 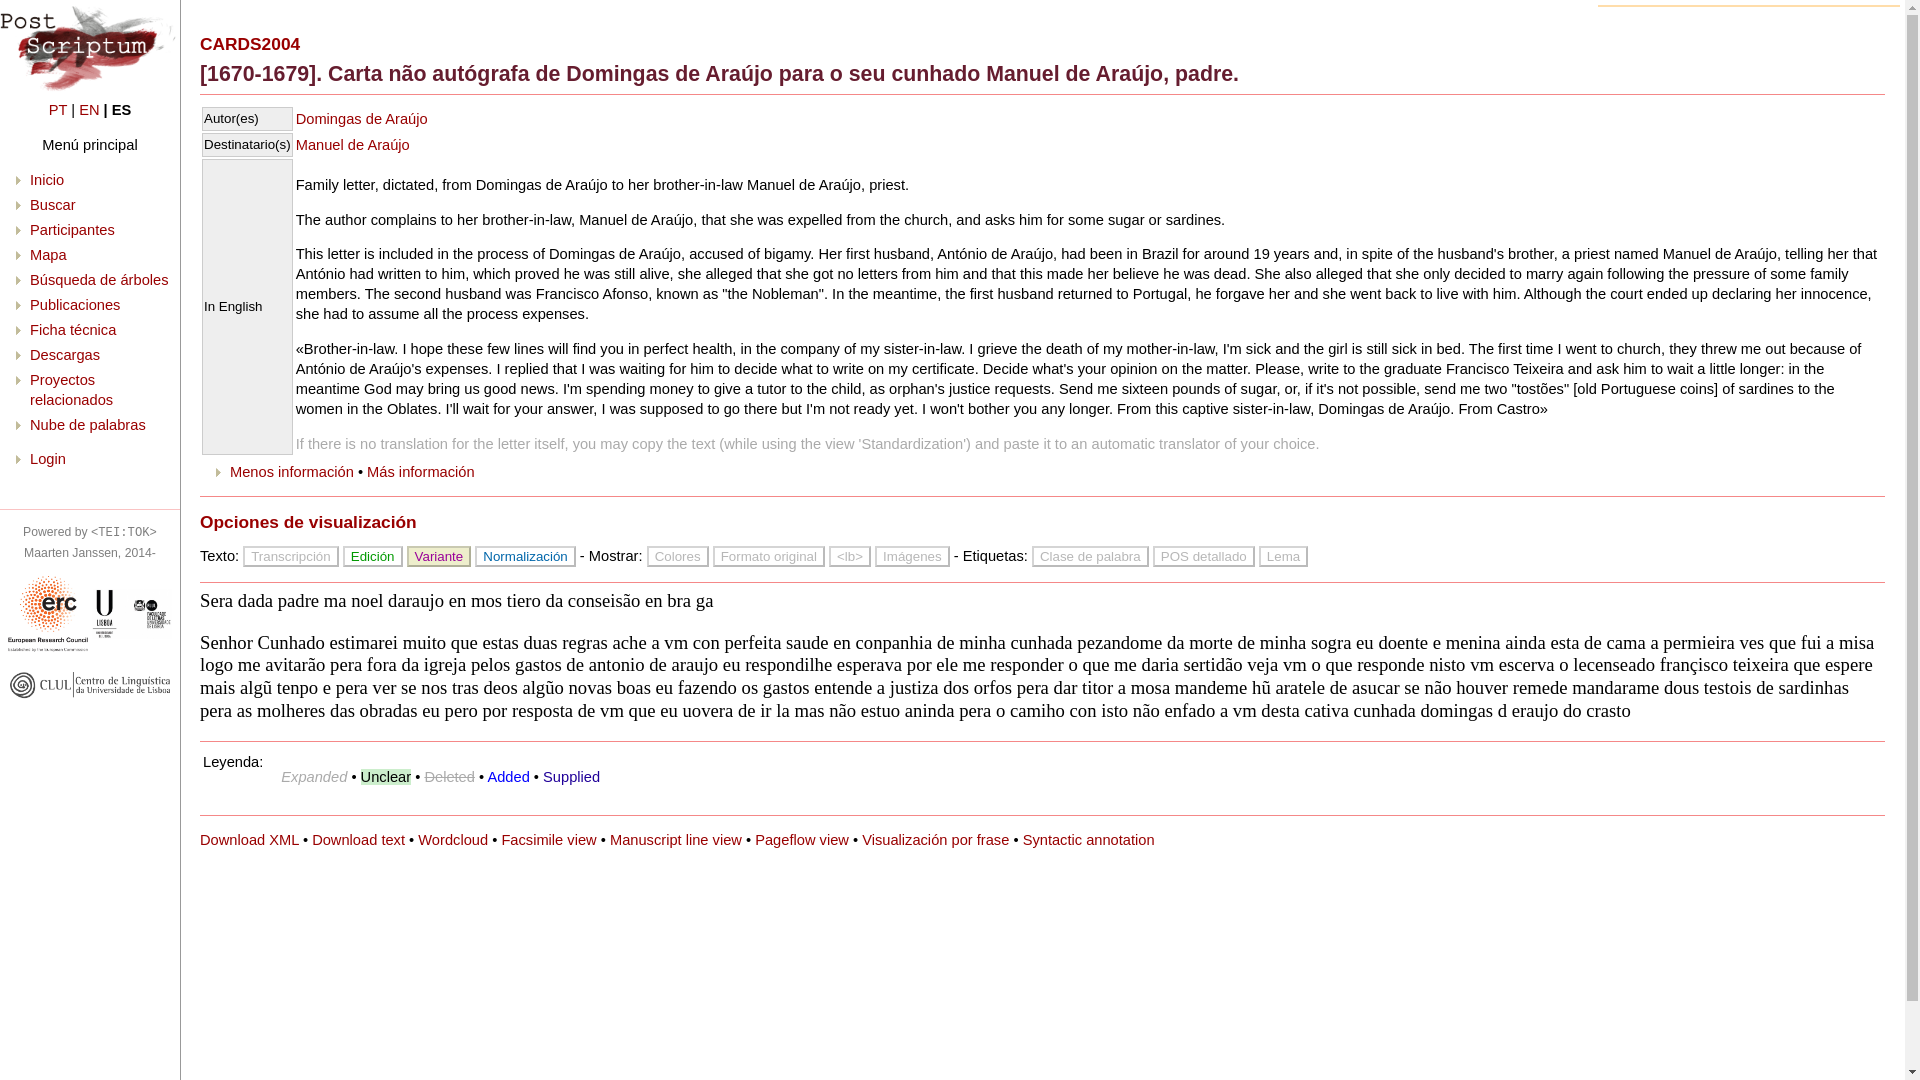 What do you see at coordinates (53, 204) in the screenshot?
I see `Buscar` at bounding box center [53, 204].